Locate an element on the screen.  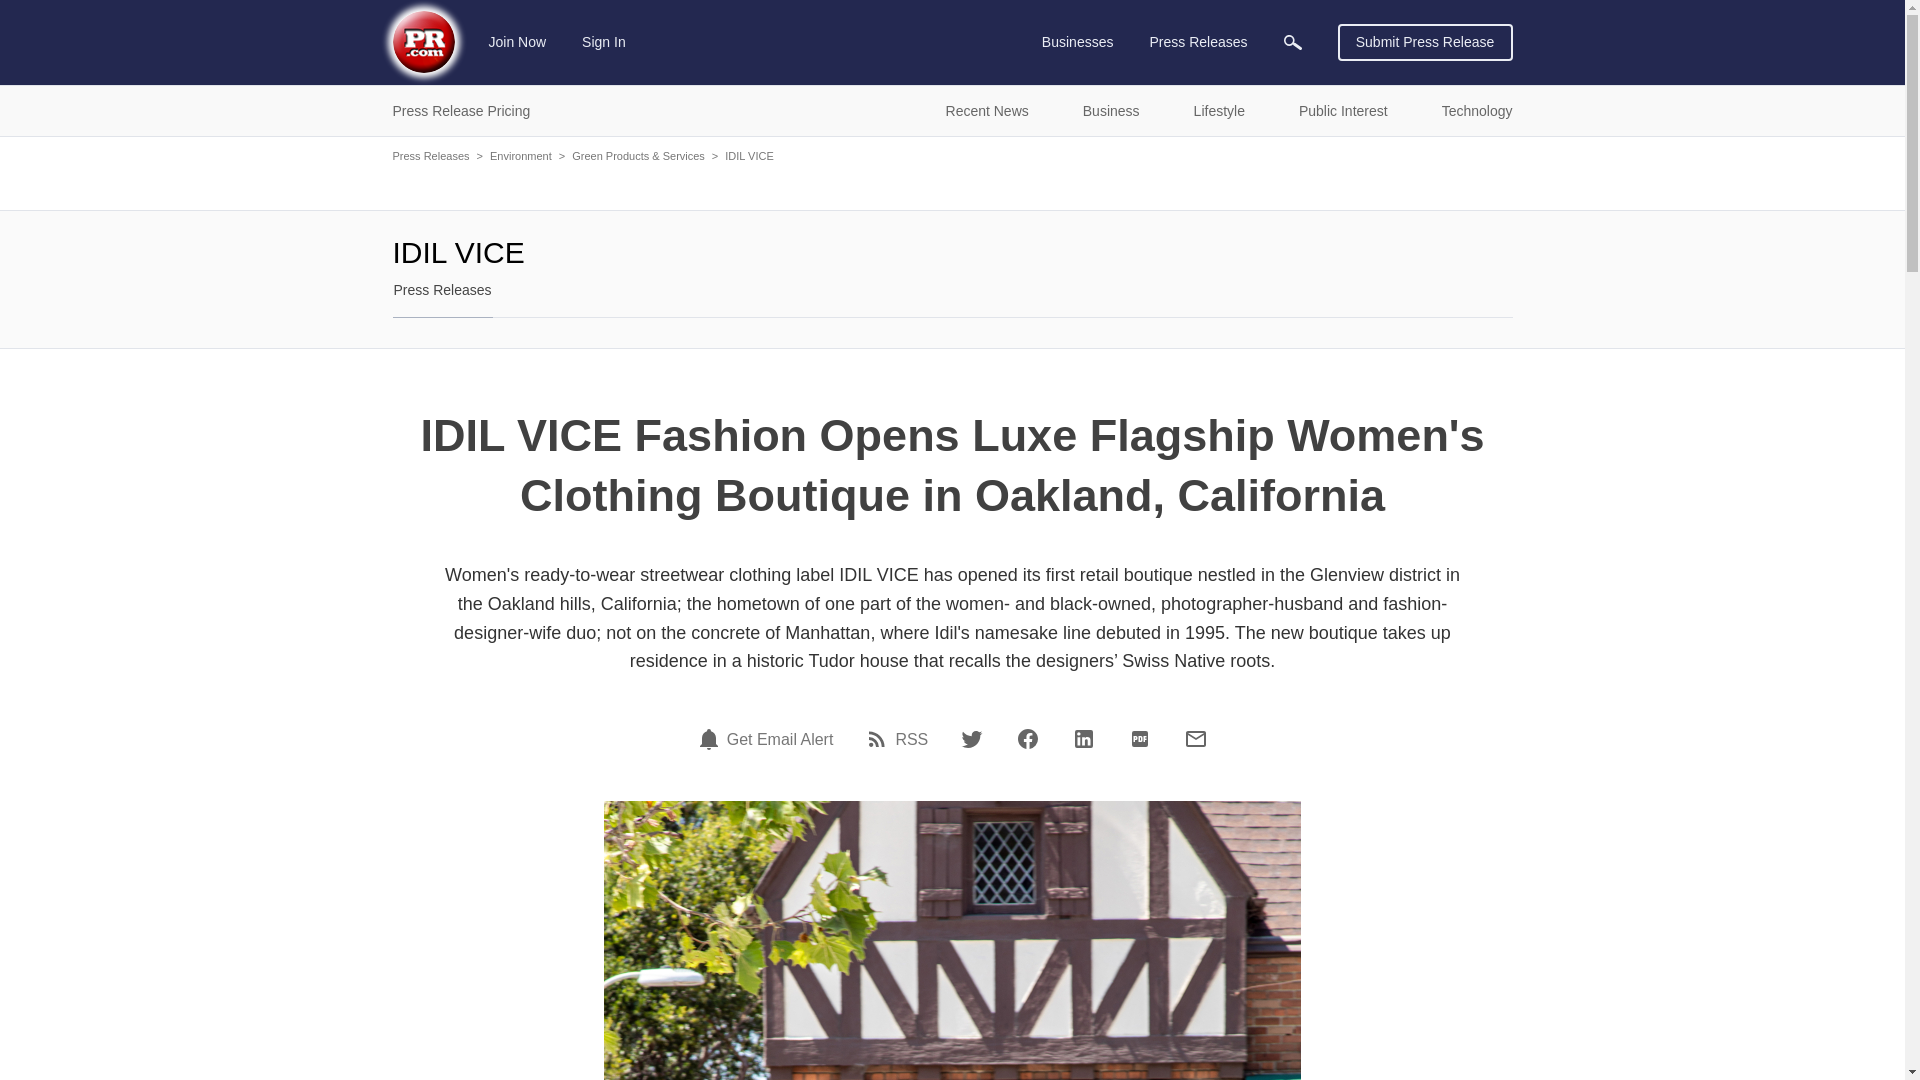
Businesses is located at coordinates (1078, 42).